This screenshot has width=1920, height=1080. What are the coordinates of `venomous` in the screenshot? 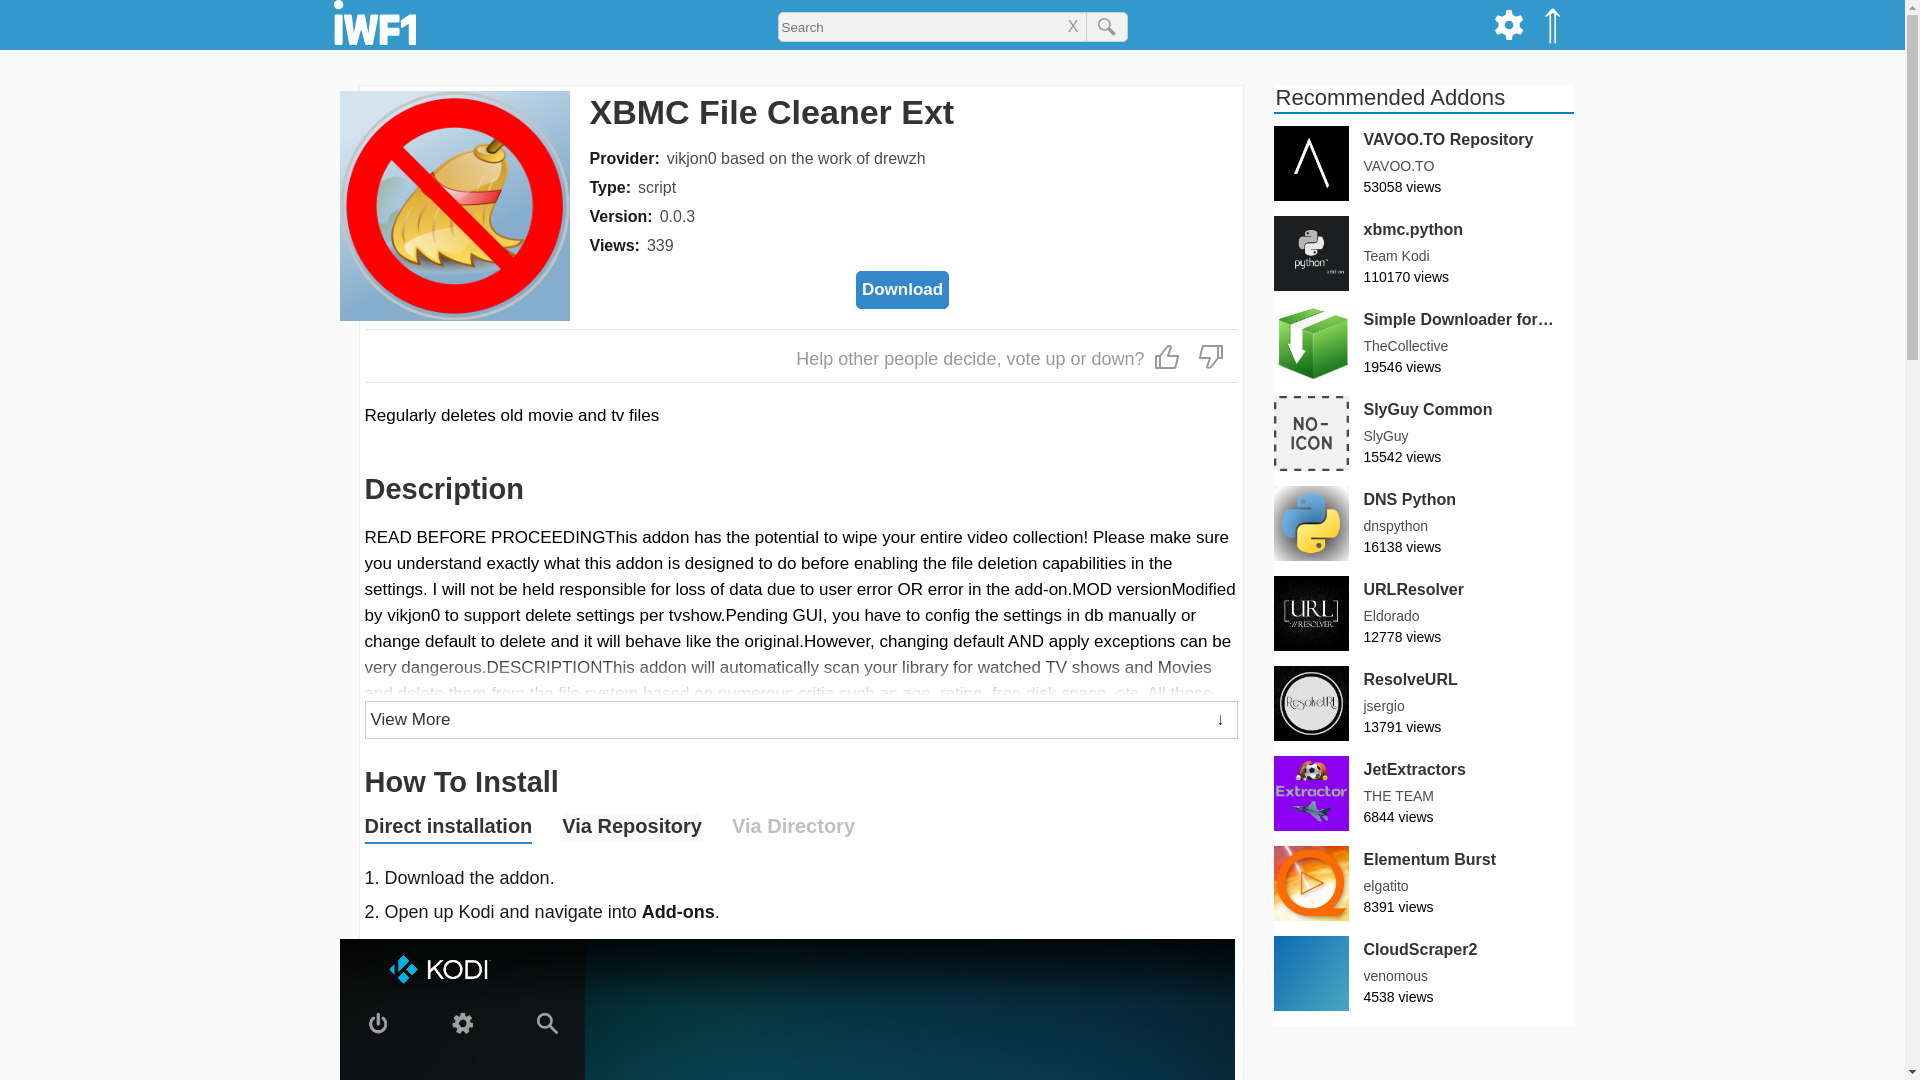 It's located at (1396, 976).